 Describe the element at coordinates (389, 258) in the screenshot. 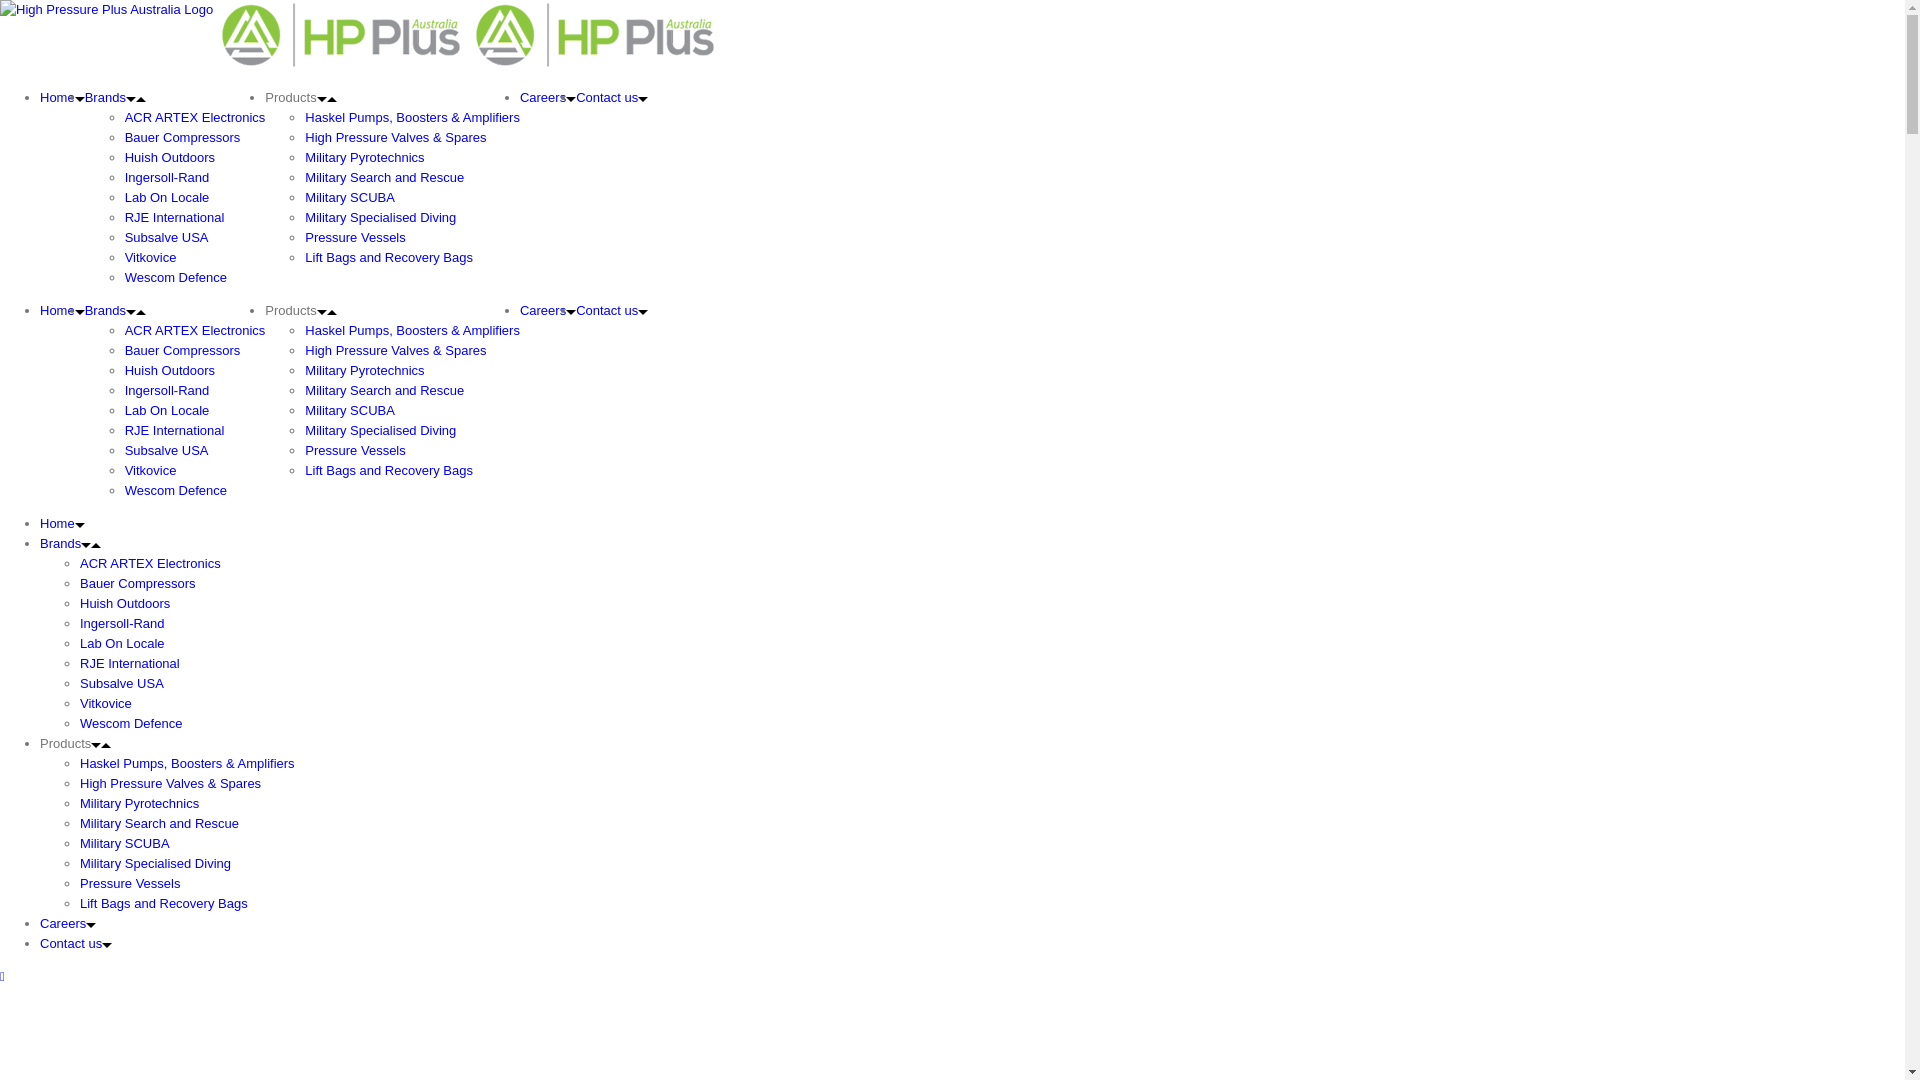

I see `Lift Bags and Recovery Bags` at that location.